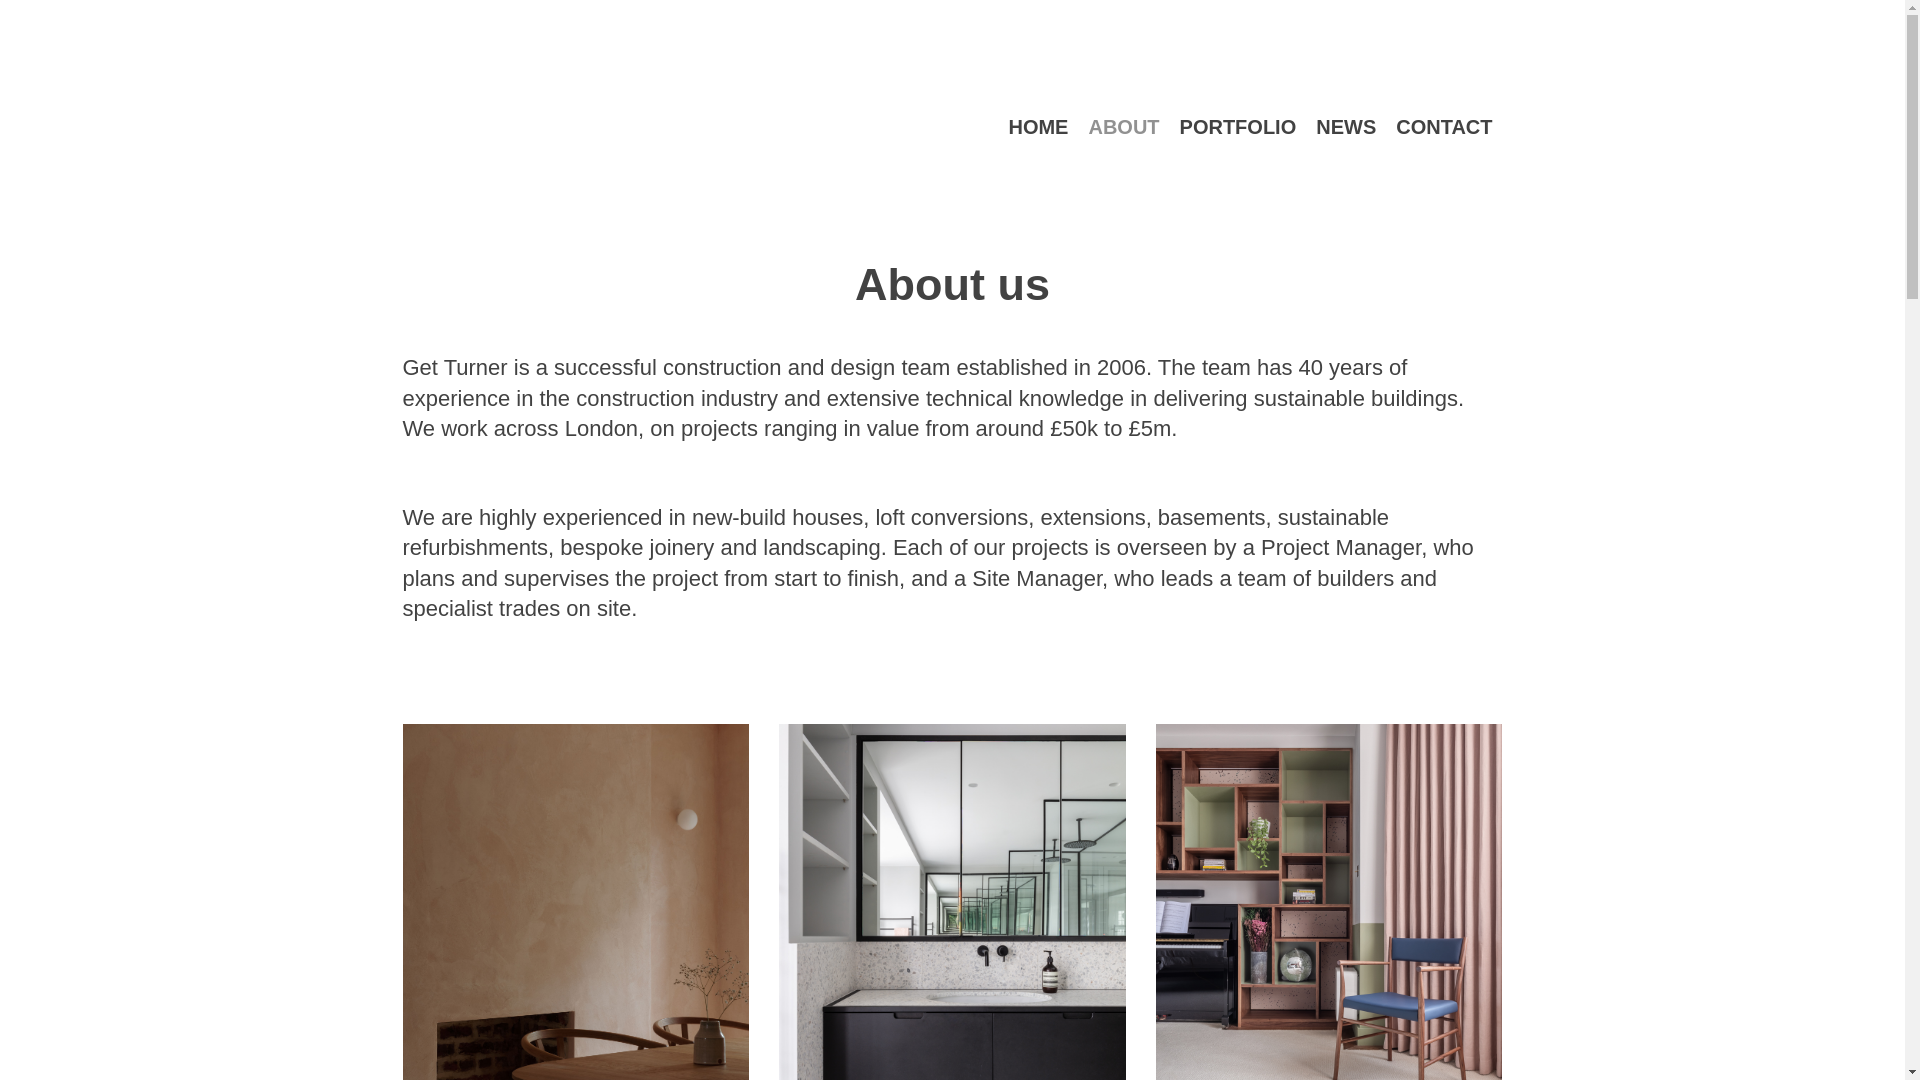 The width and height of the screenshot is (1920, 1080). What do you see at coordinates (574, 902) in the screenshot?
I see `Georgian house dining room interior` at bounding box center [574, 902].